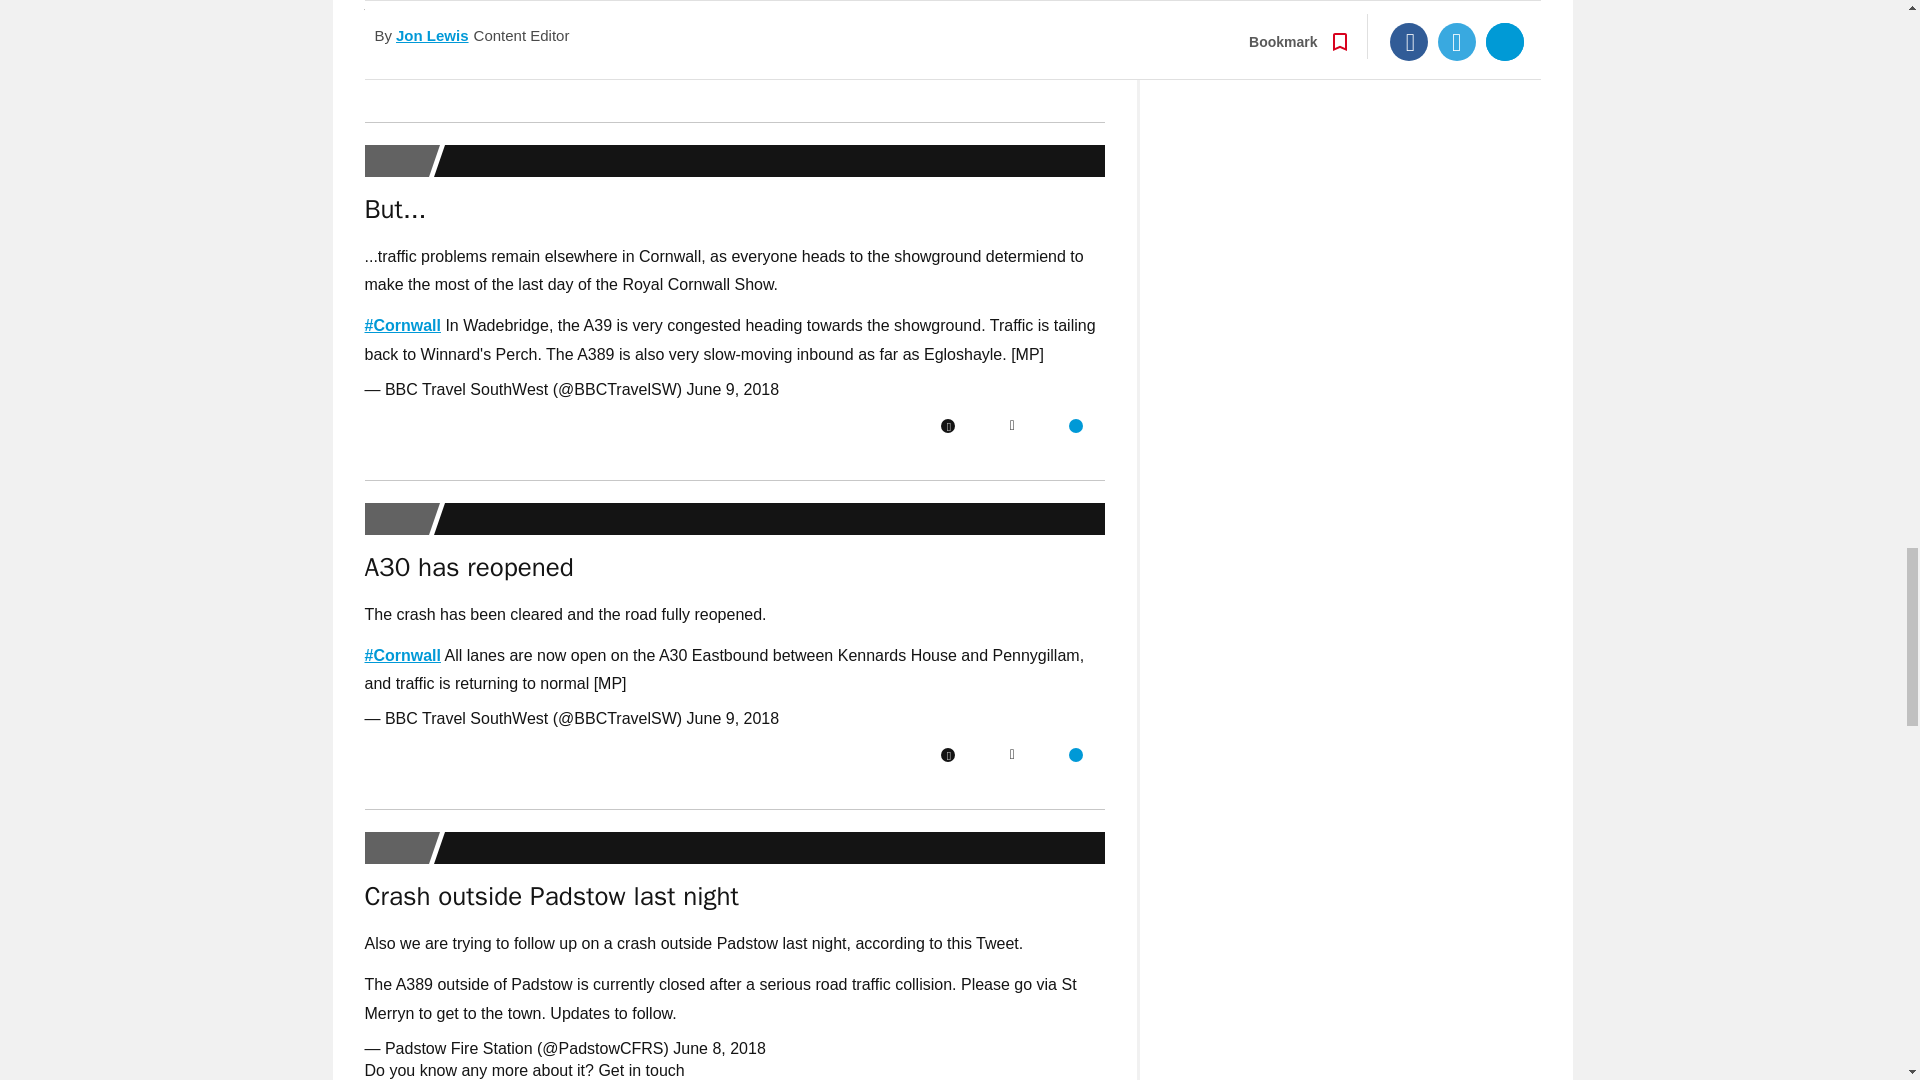  I want to click on Facebook, so click(947, 67).